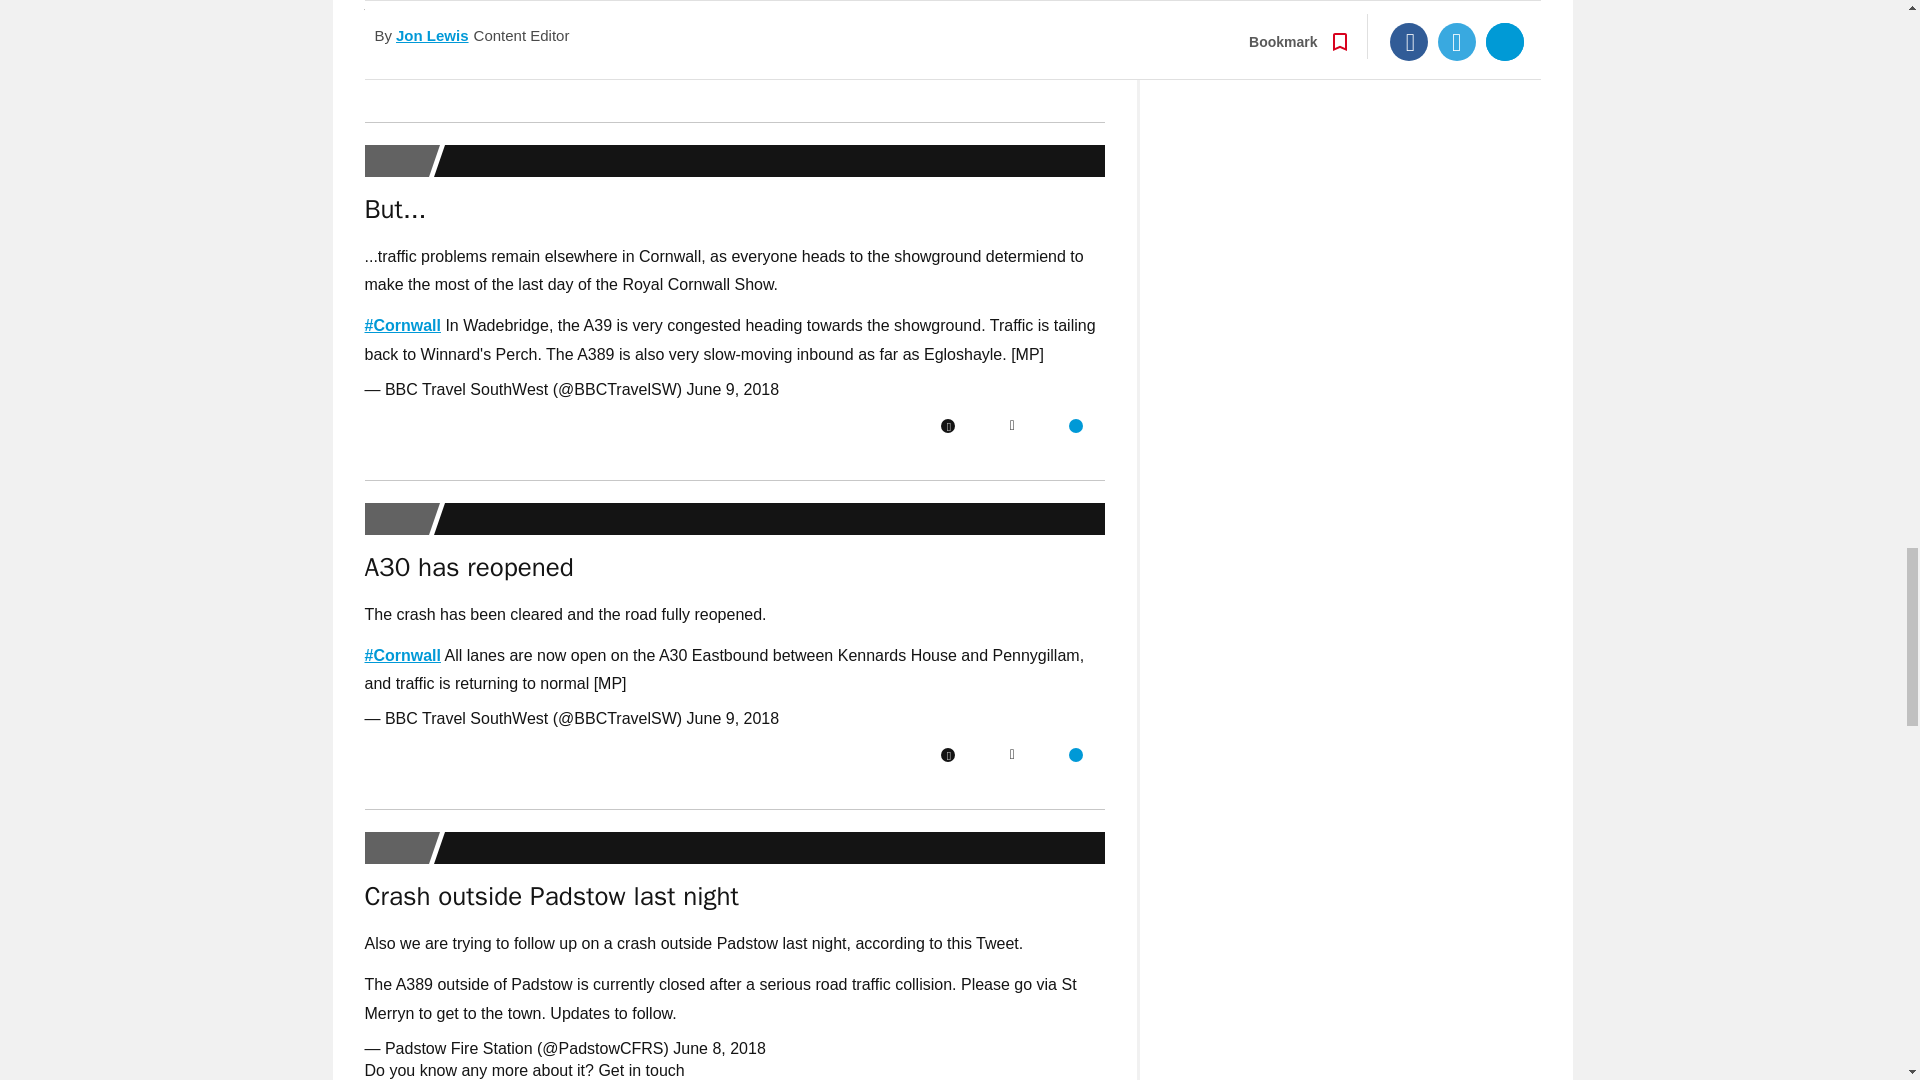  I want to click on Facebook, so click(947, 67).